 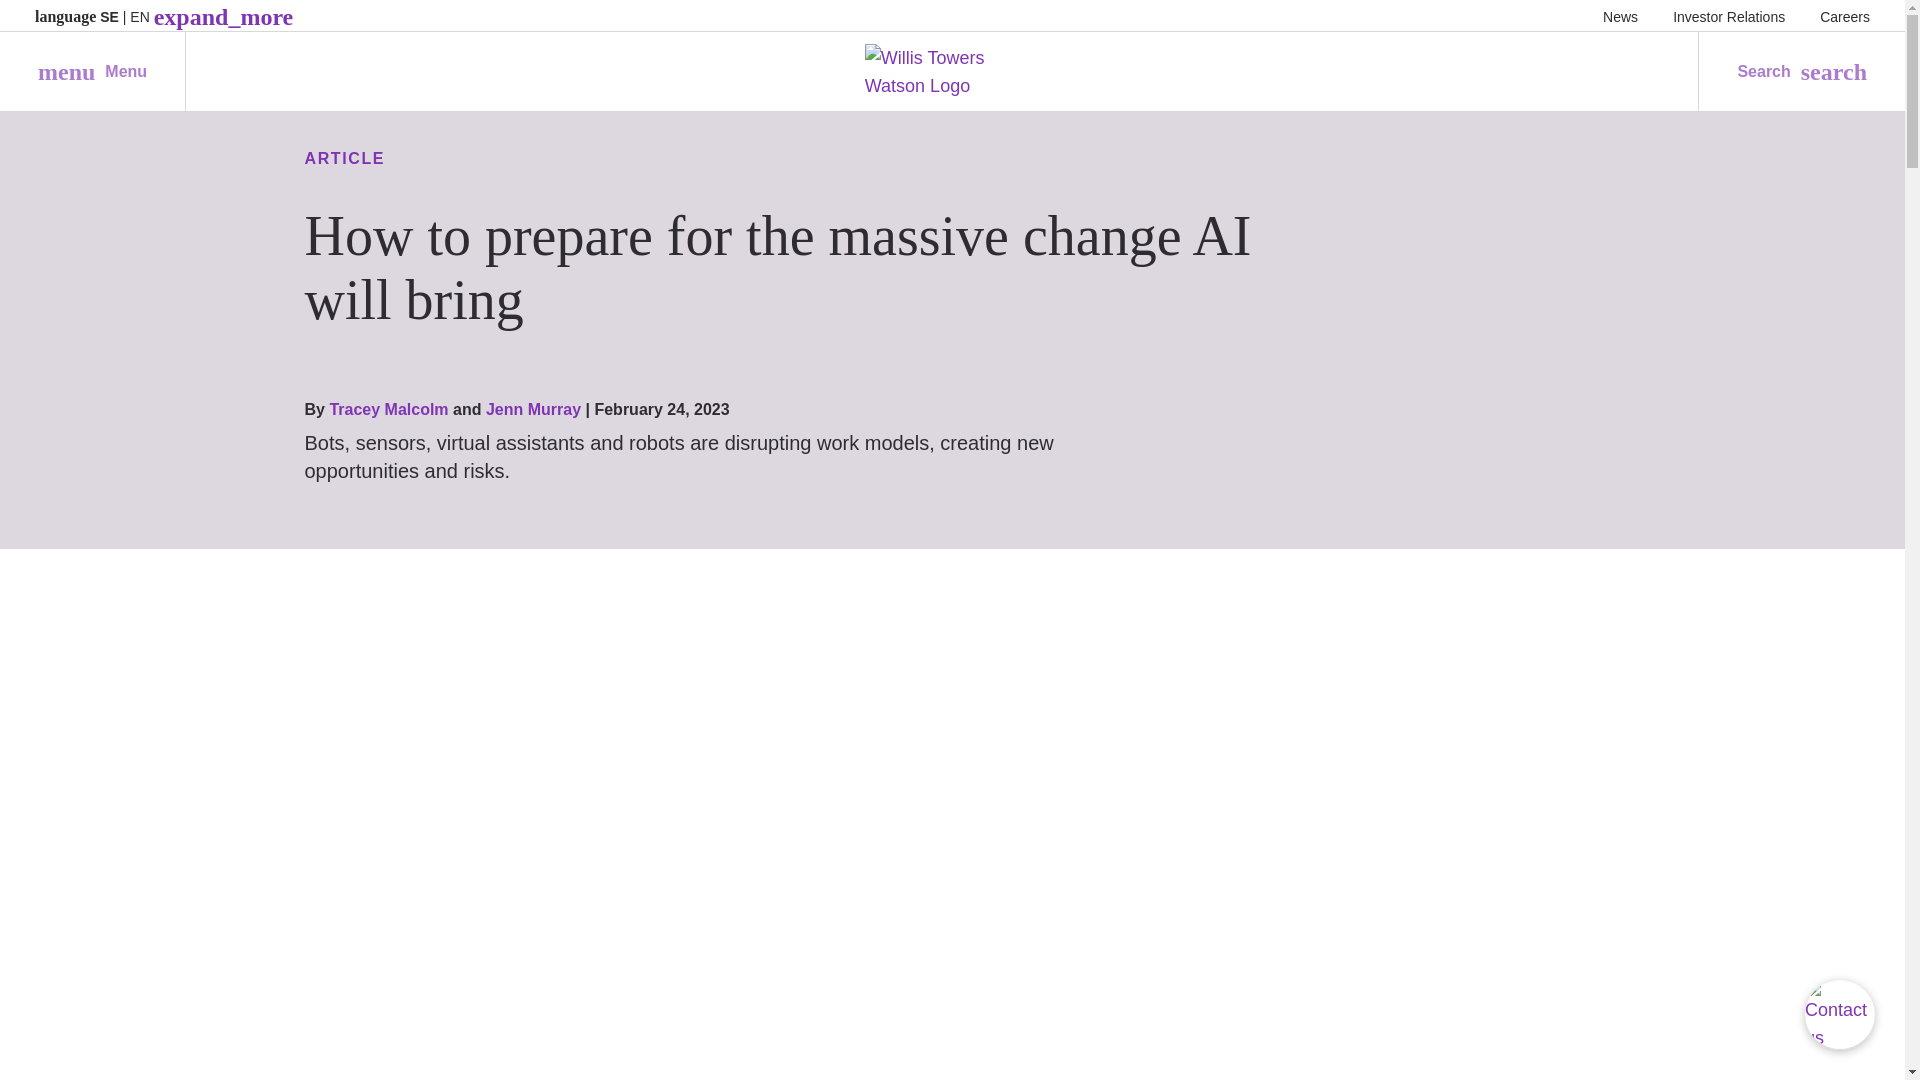 What do you see at coordinates (1728, 16) in the screenshot?
I see `News` at bounding box center [1728, 16].